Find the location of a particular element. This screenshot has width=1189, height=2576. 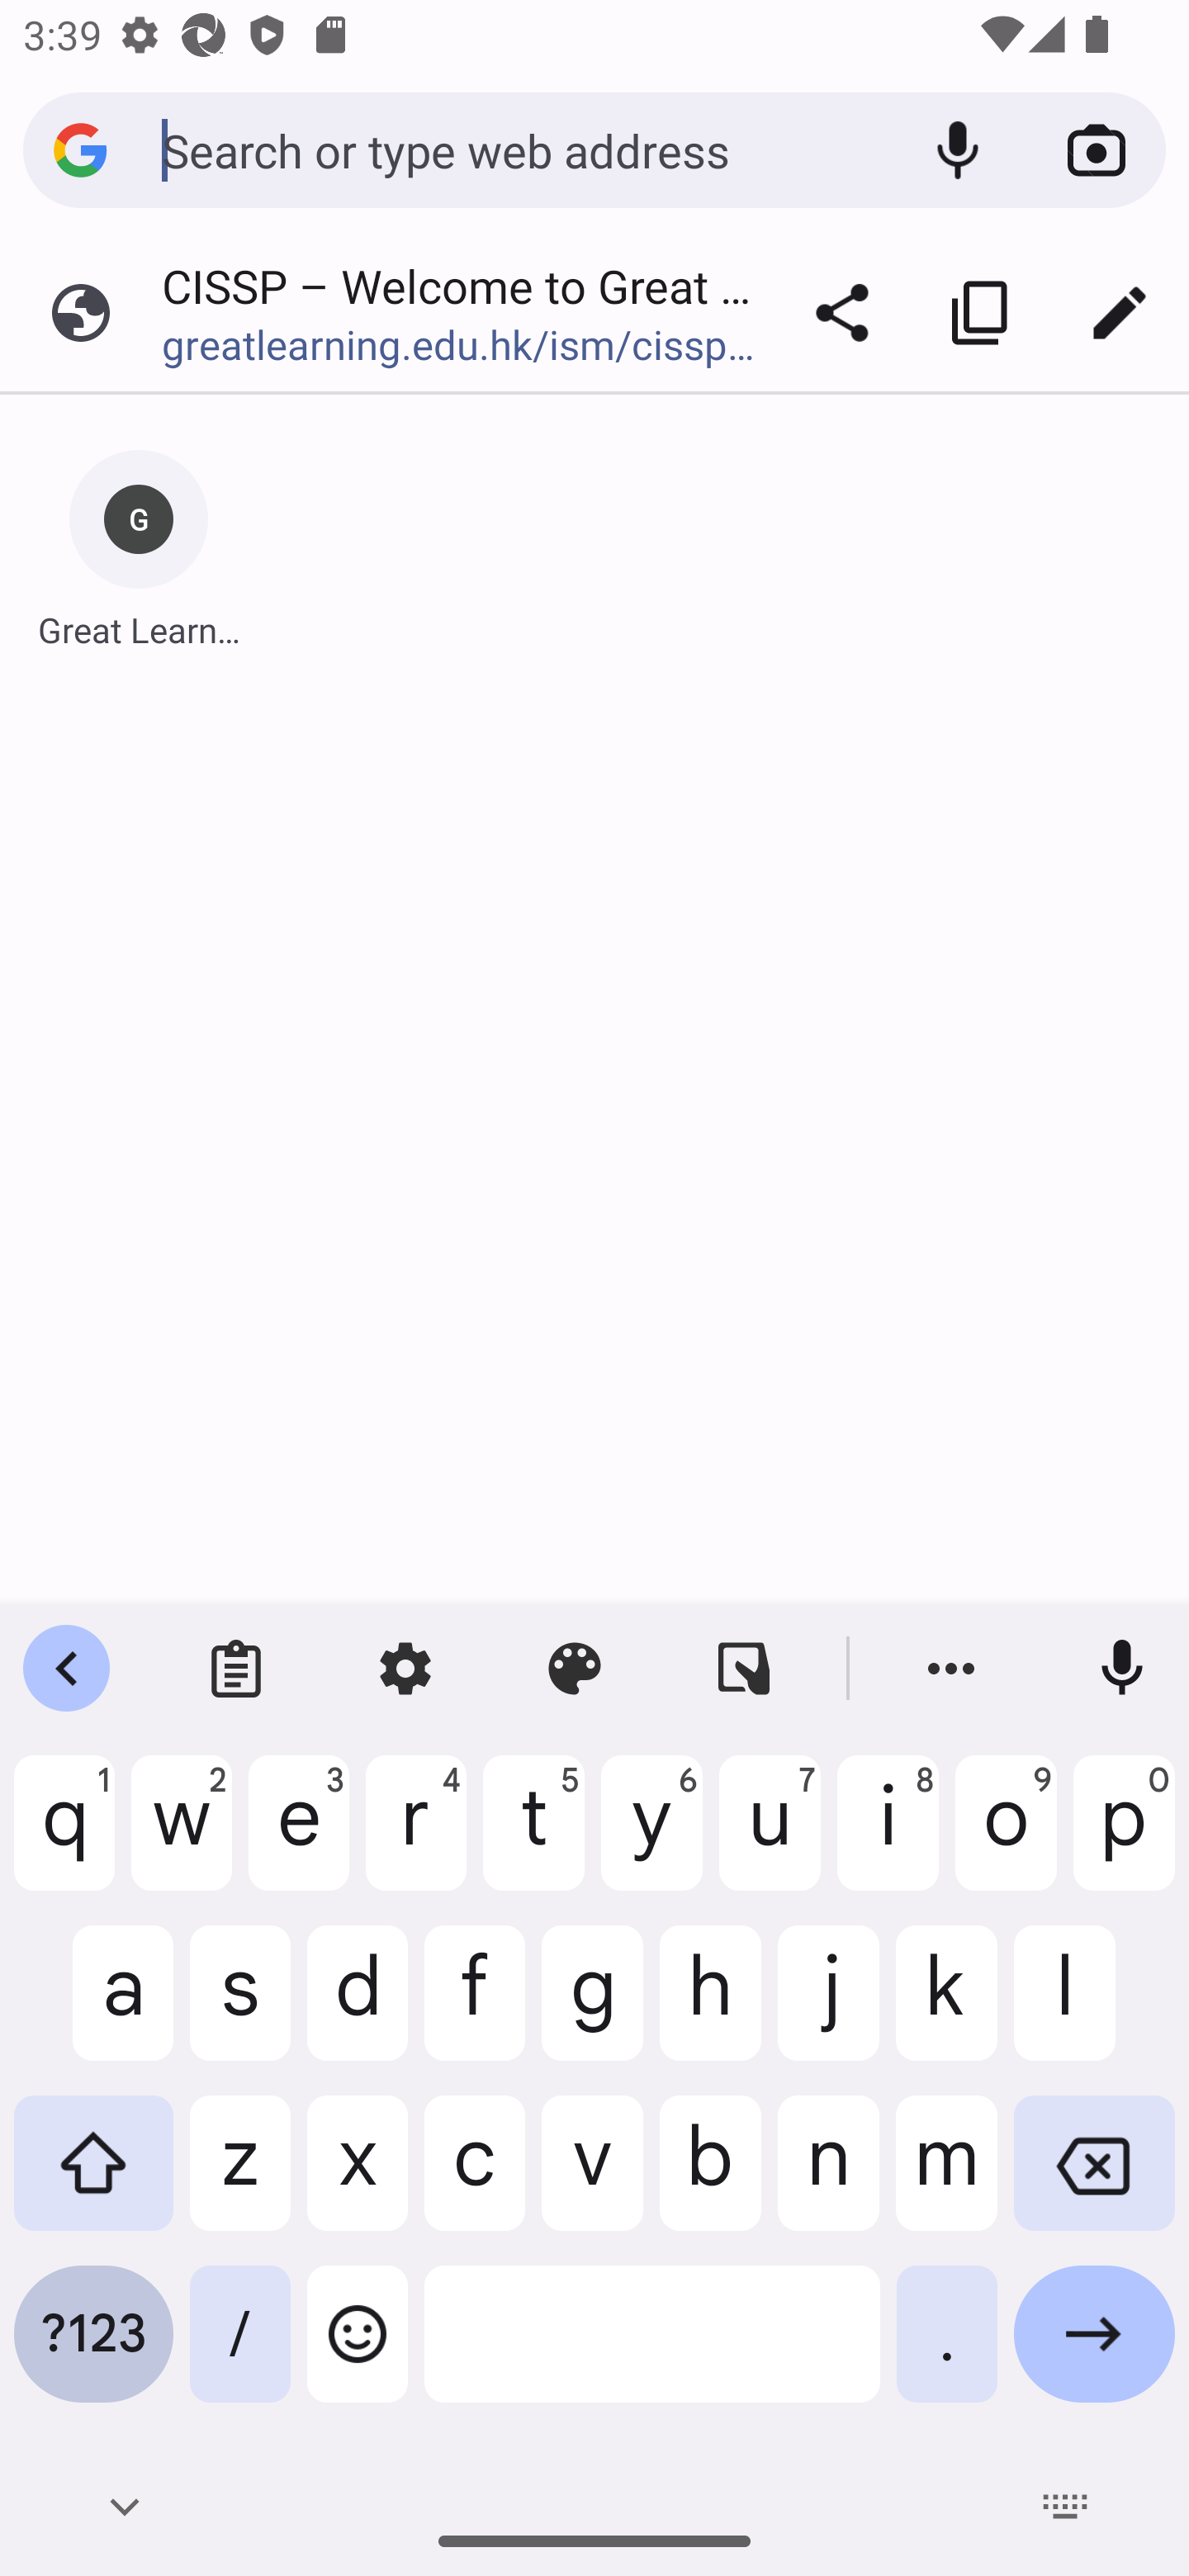

Search or type web address is located at coordinates (524, 149).